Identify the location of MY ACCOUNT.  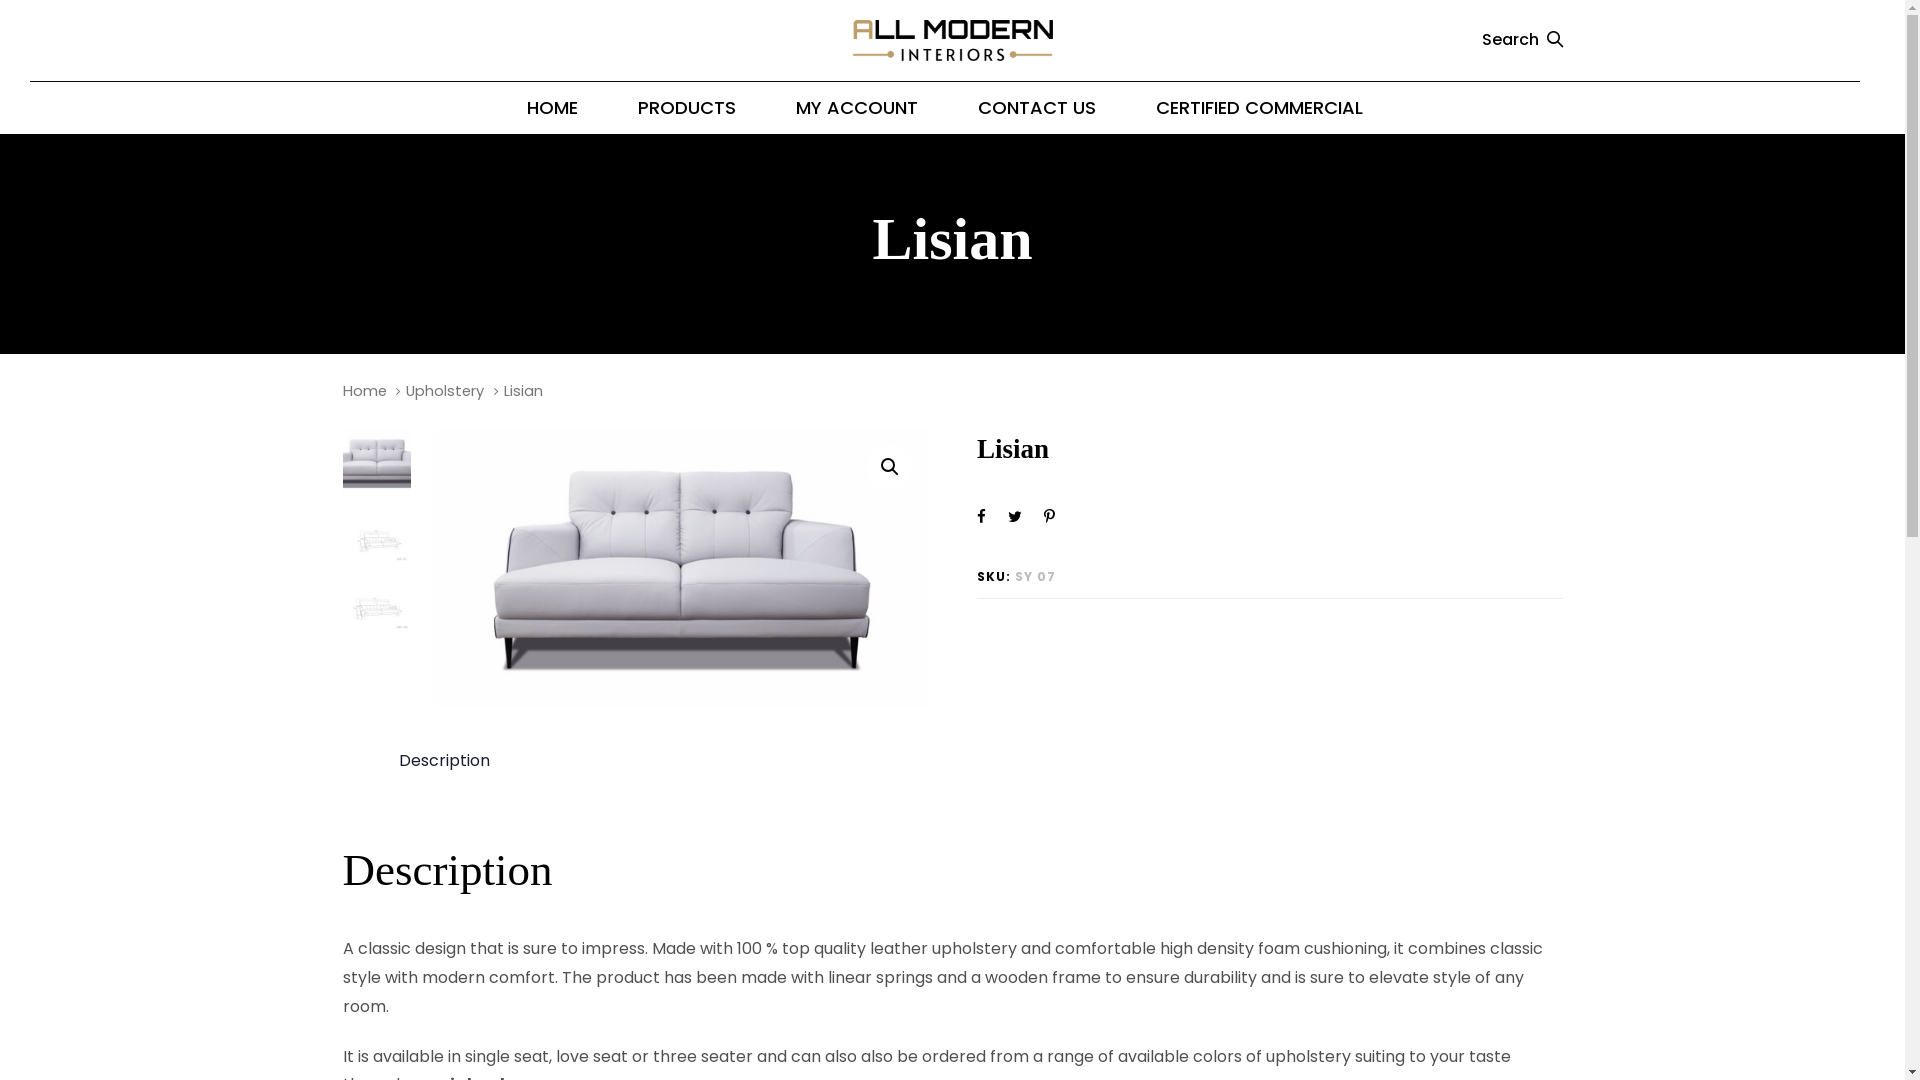
(857, 108).